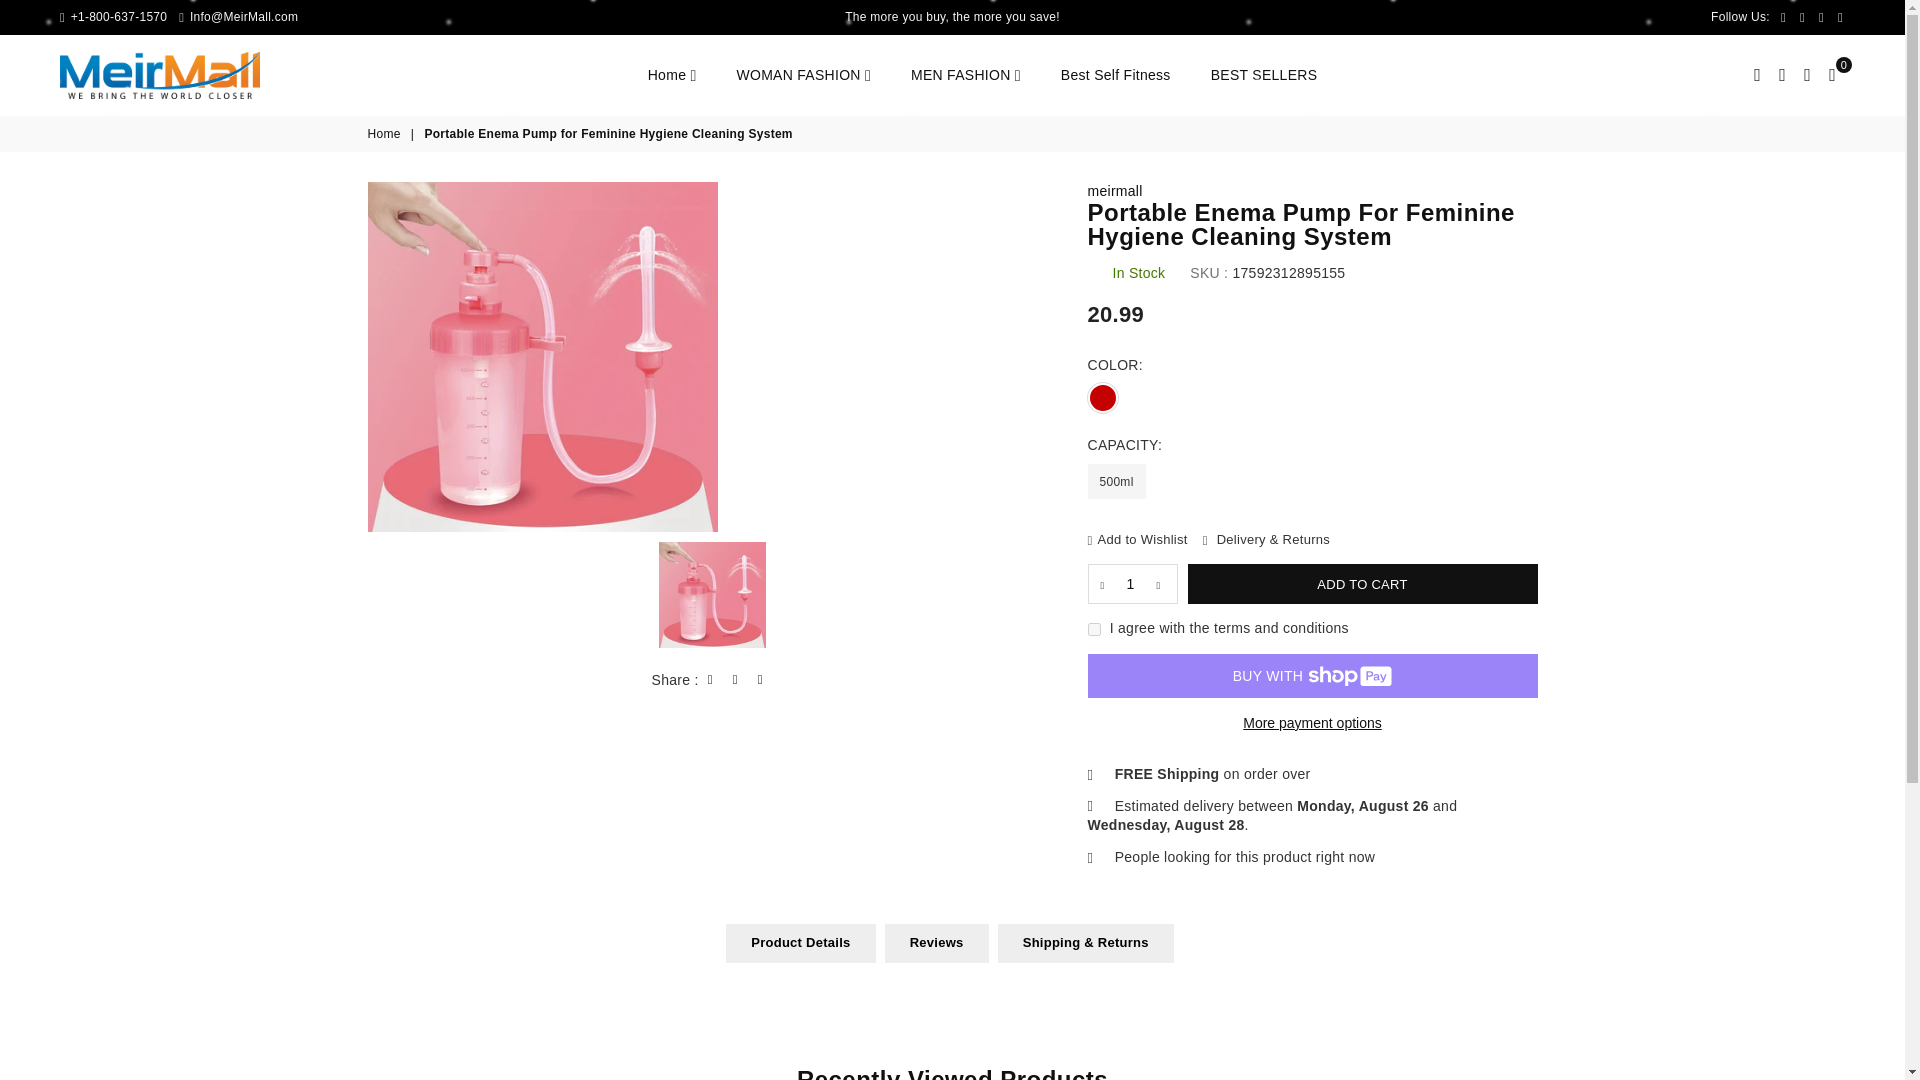 Image resolution: width=1920 pixels, height=1080 pixels. Describe the element at coordinates (1840, 16) in the screenshot. I see `YouTube` at that location.